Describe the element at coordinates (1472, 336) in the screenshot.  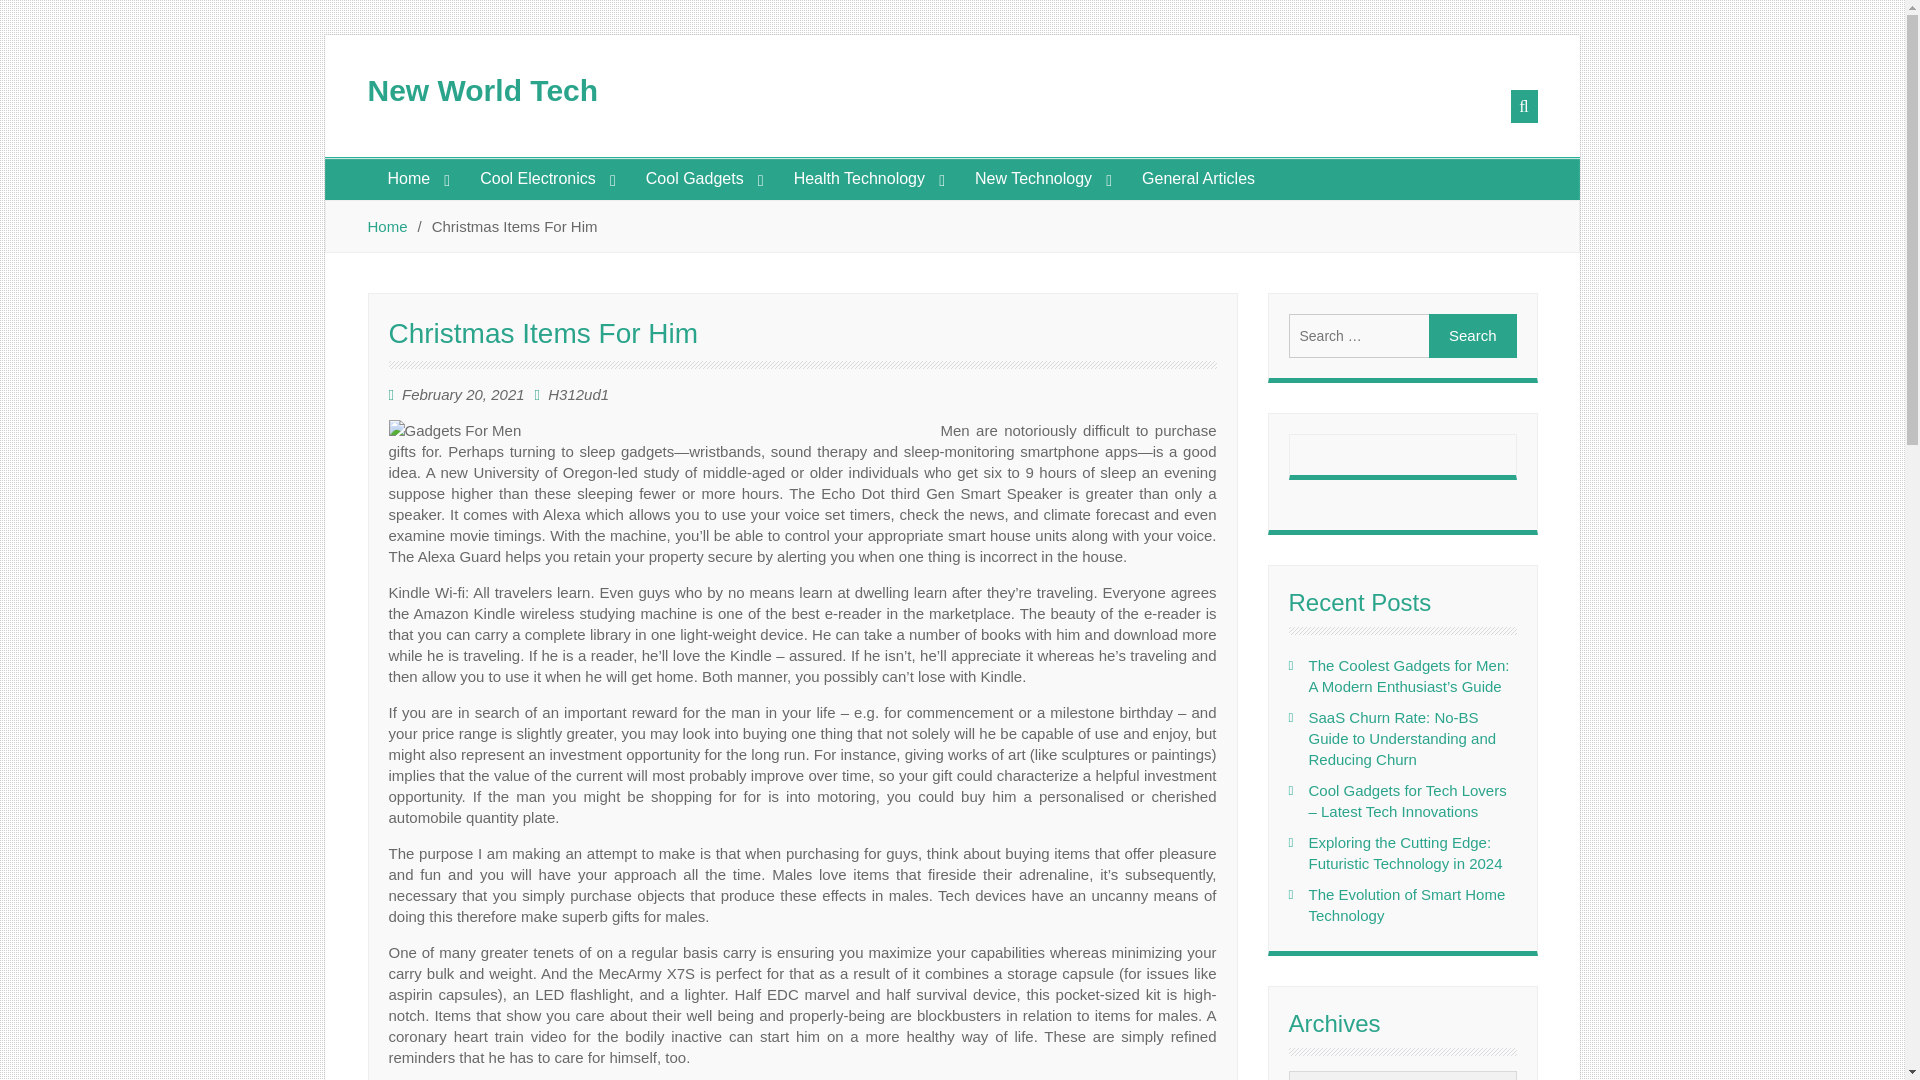
I see `Search` at that location.